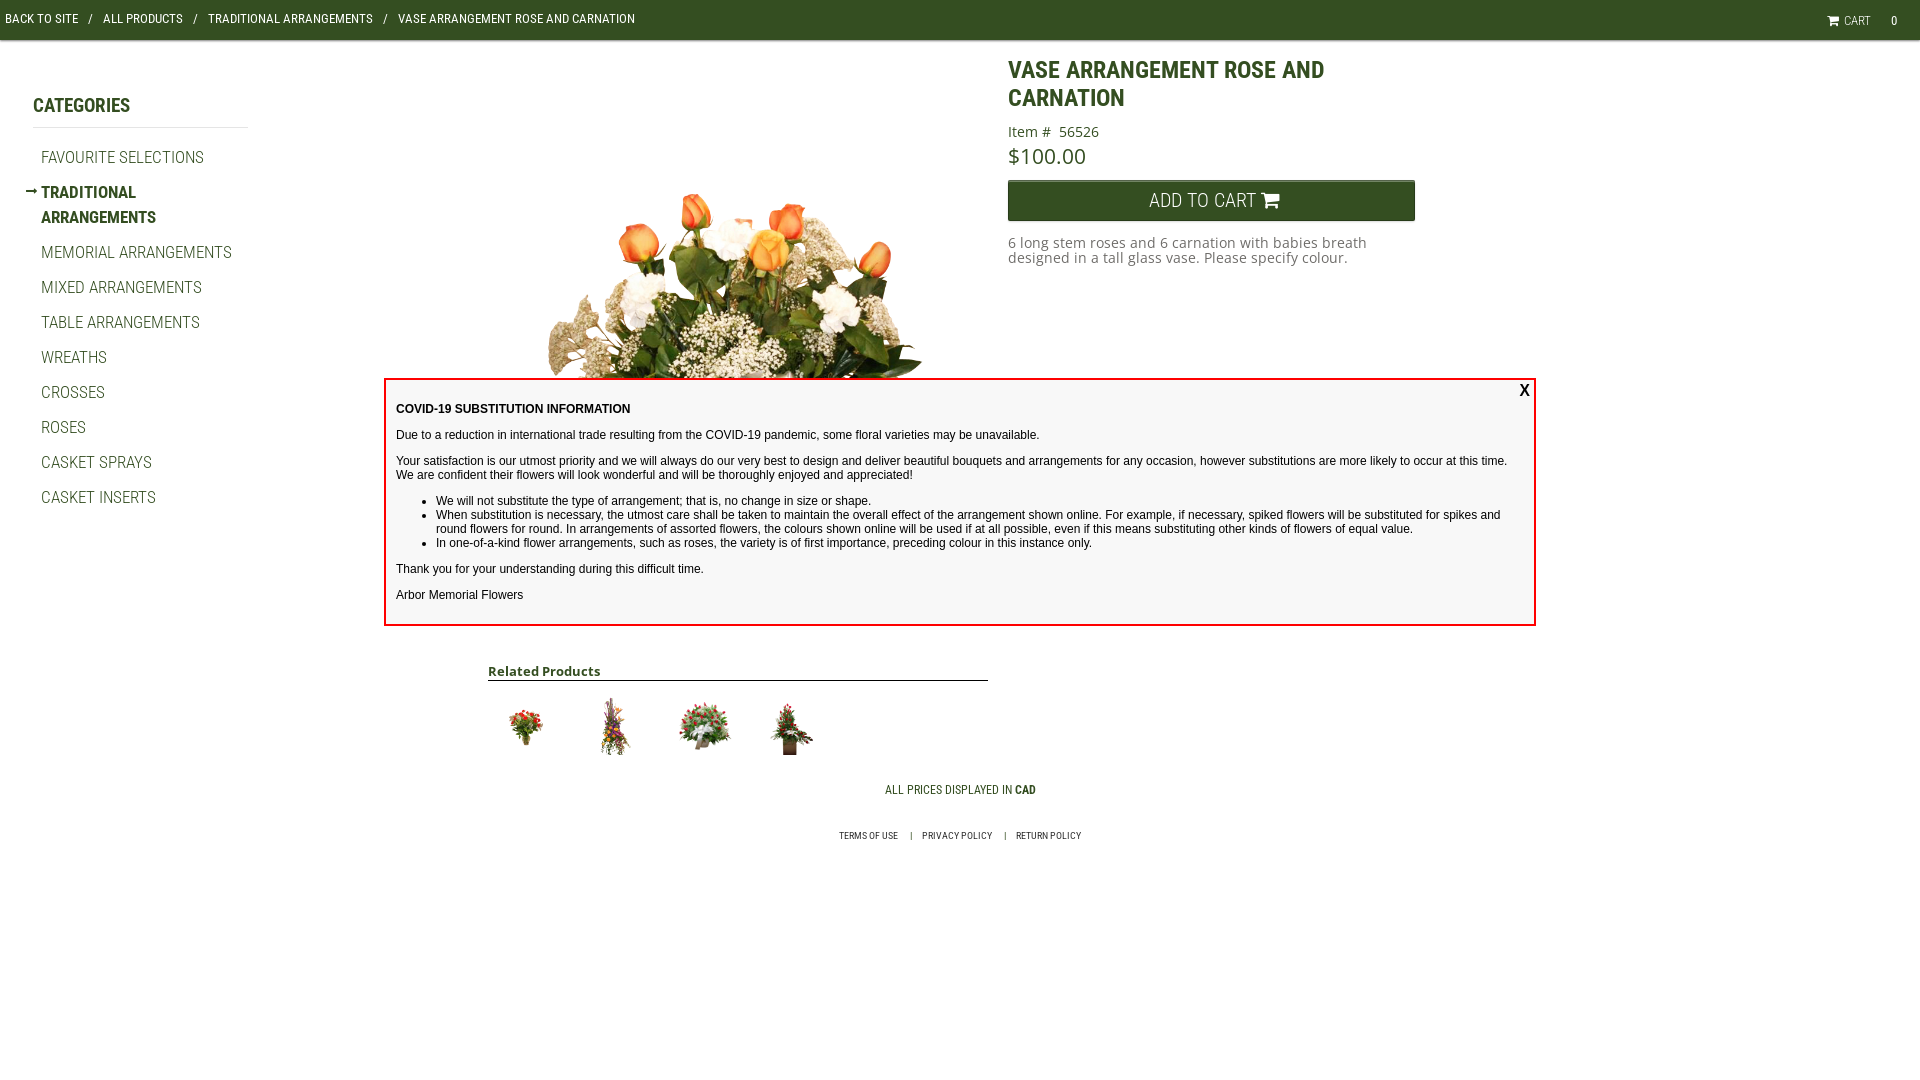 Image resolution: width=1920 pixels, height=1080 pixels. Describe the element at coordinates (1852, 20) in the screenshot. I see `CART` at that location.